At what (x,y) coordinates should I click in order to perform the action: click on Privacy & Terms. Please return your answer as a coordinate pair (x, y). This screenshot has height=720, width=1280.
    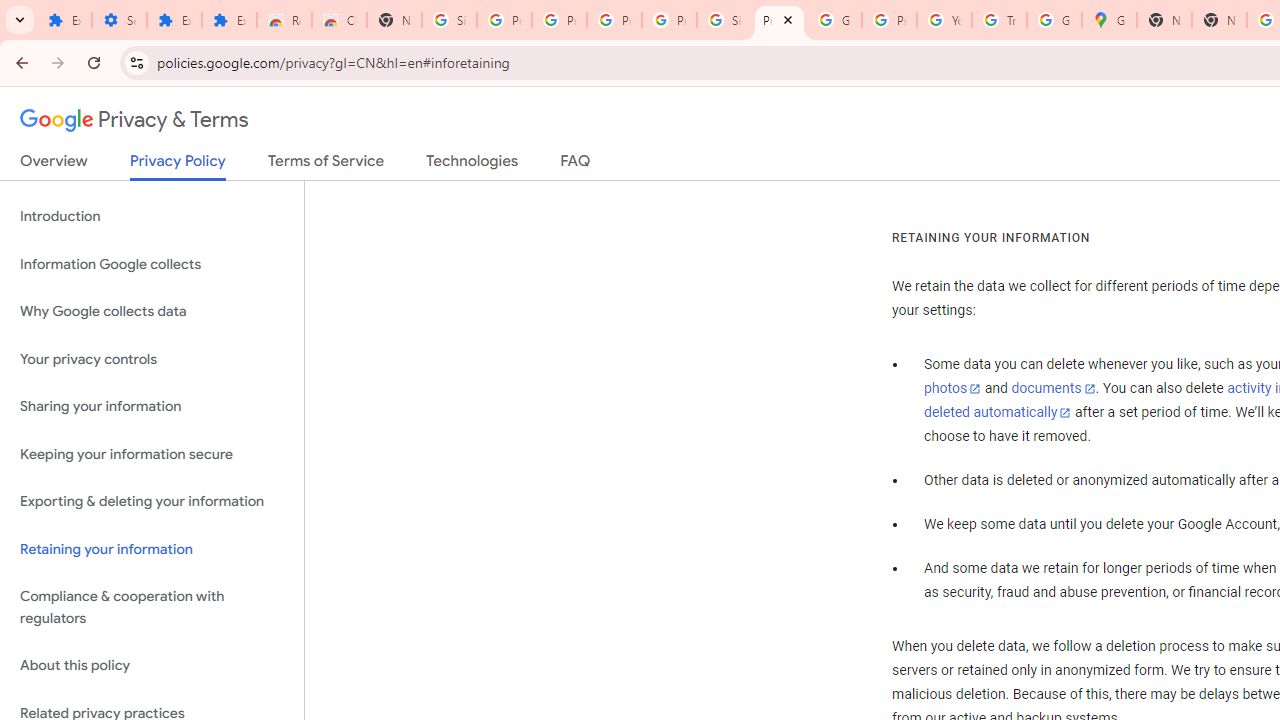
    Looking at the image, I should click on (134, 120).